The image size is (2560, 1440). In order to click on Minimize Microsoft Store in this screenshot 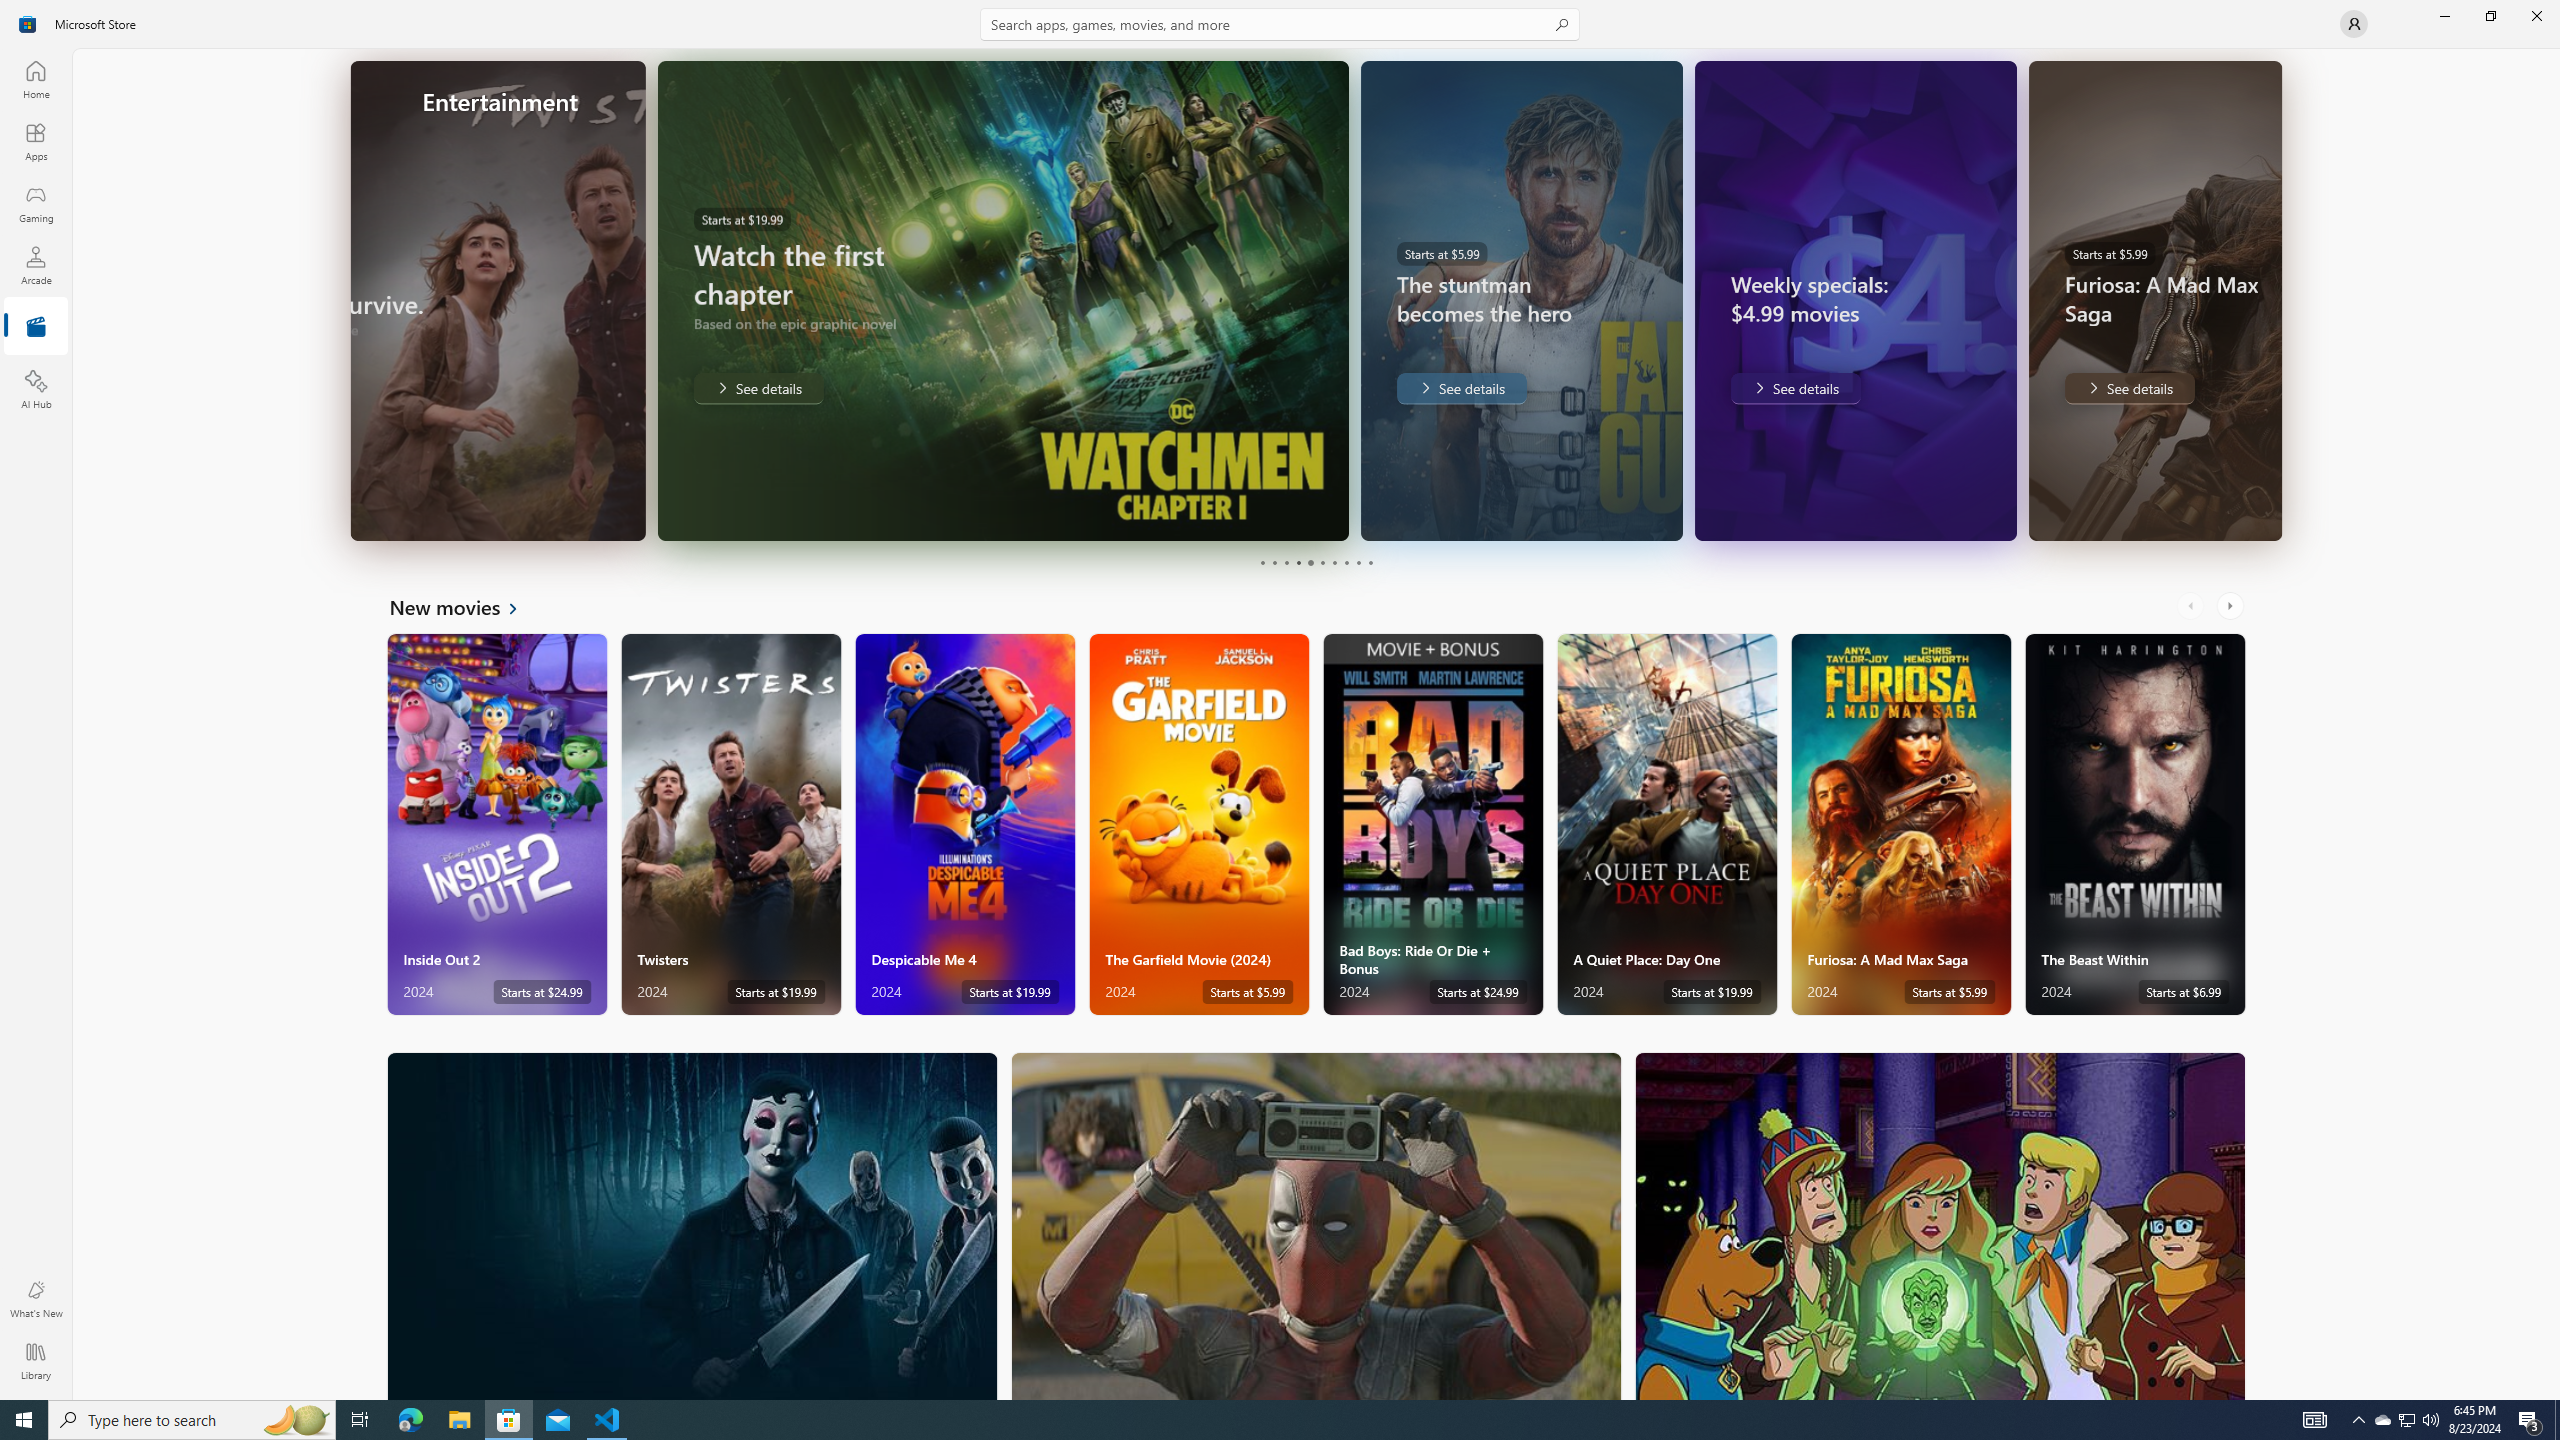, I will do `click(2444, 16)`.